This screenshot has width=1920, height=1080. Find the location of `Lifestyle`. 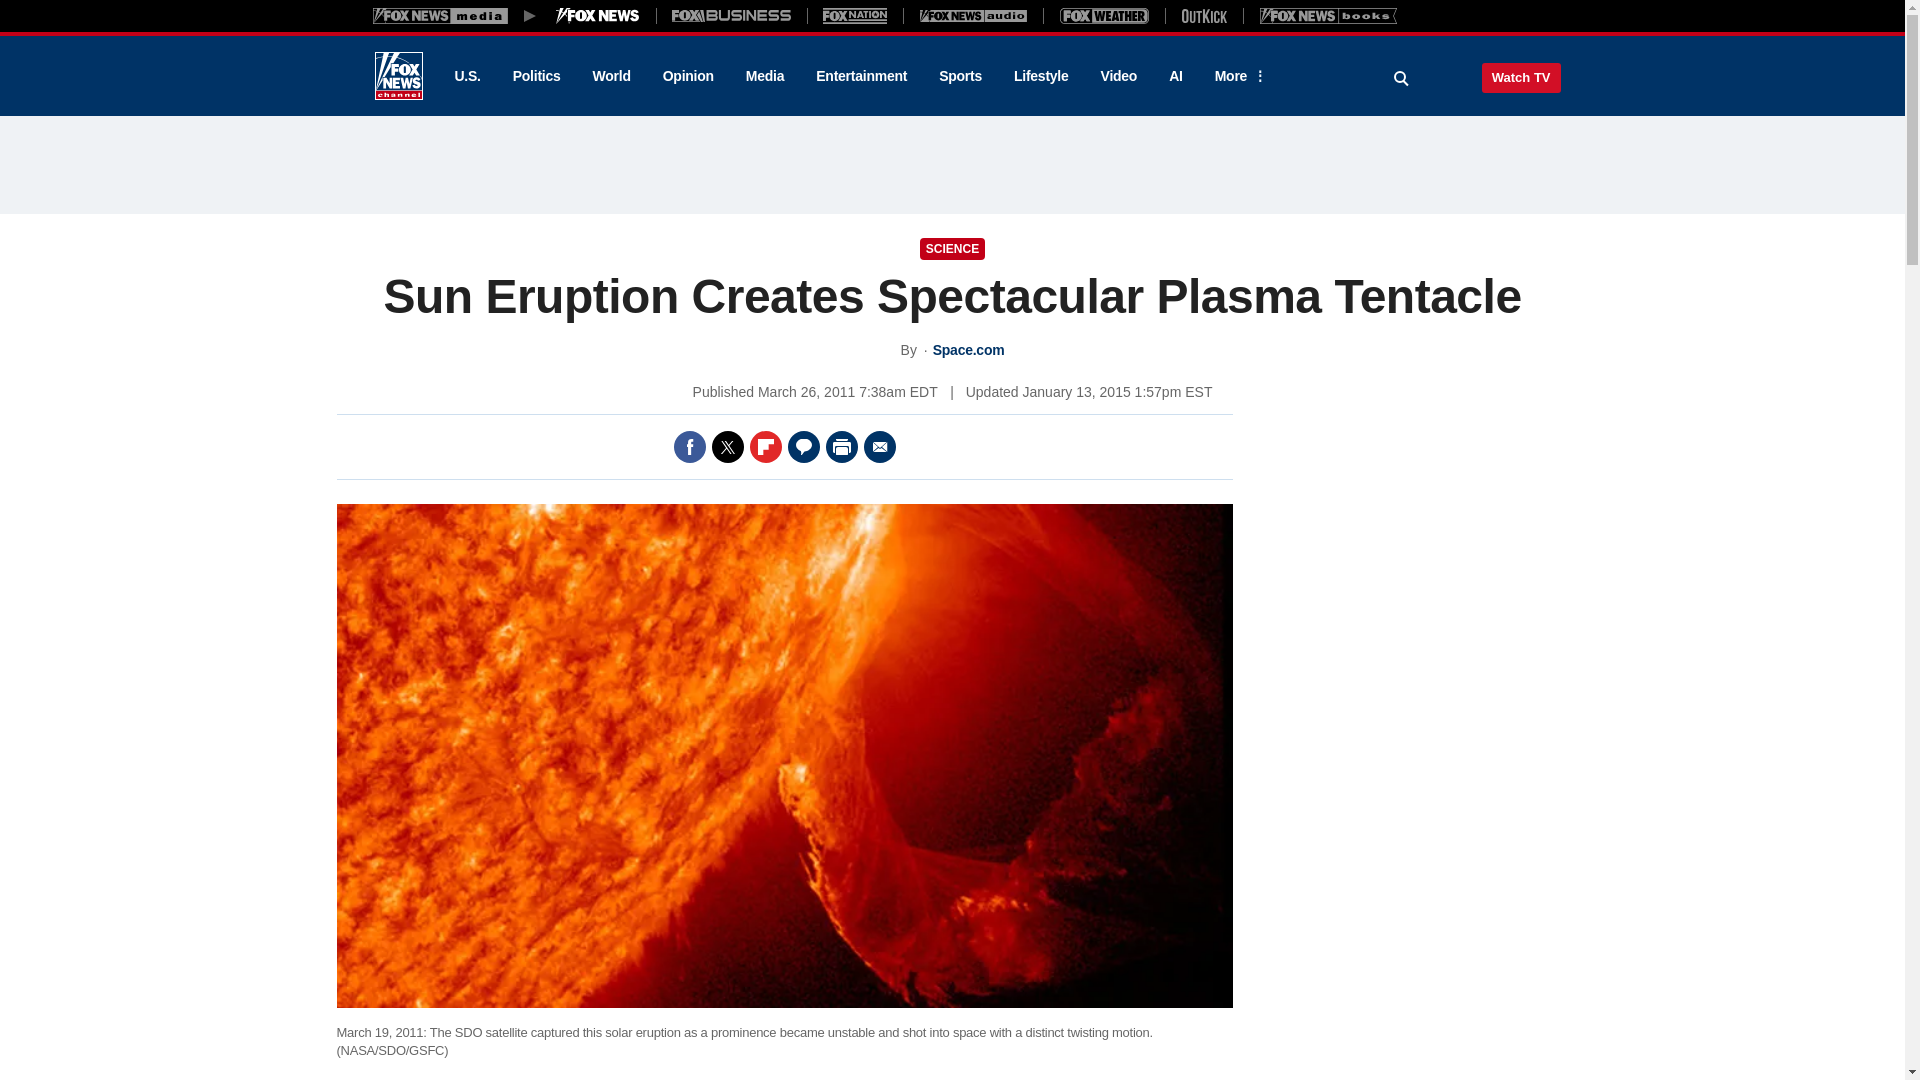

Lifestyle is located at coordinates (1041, 76).